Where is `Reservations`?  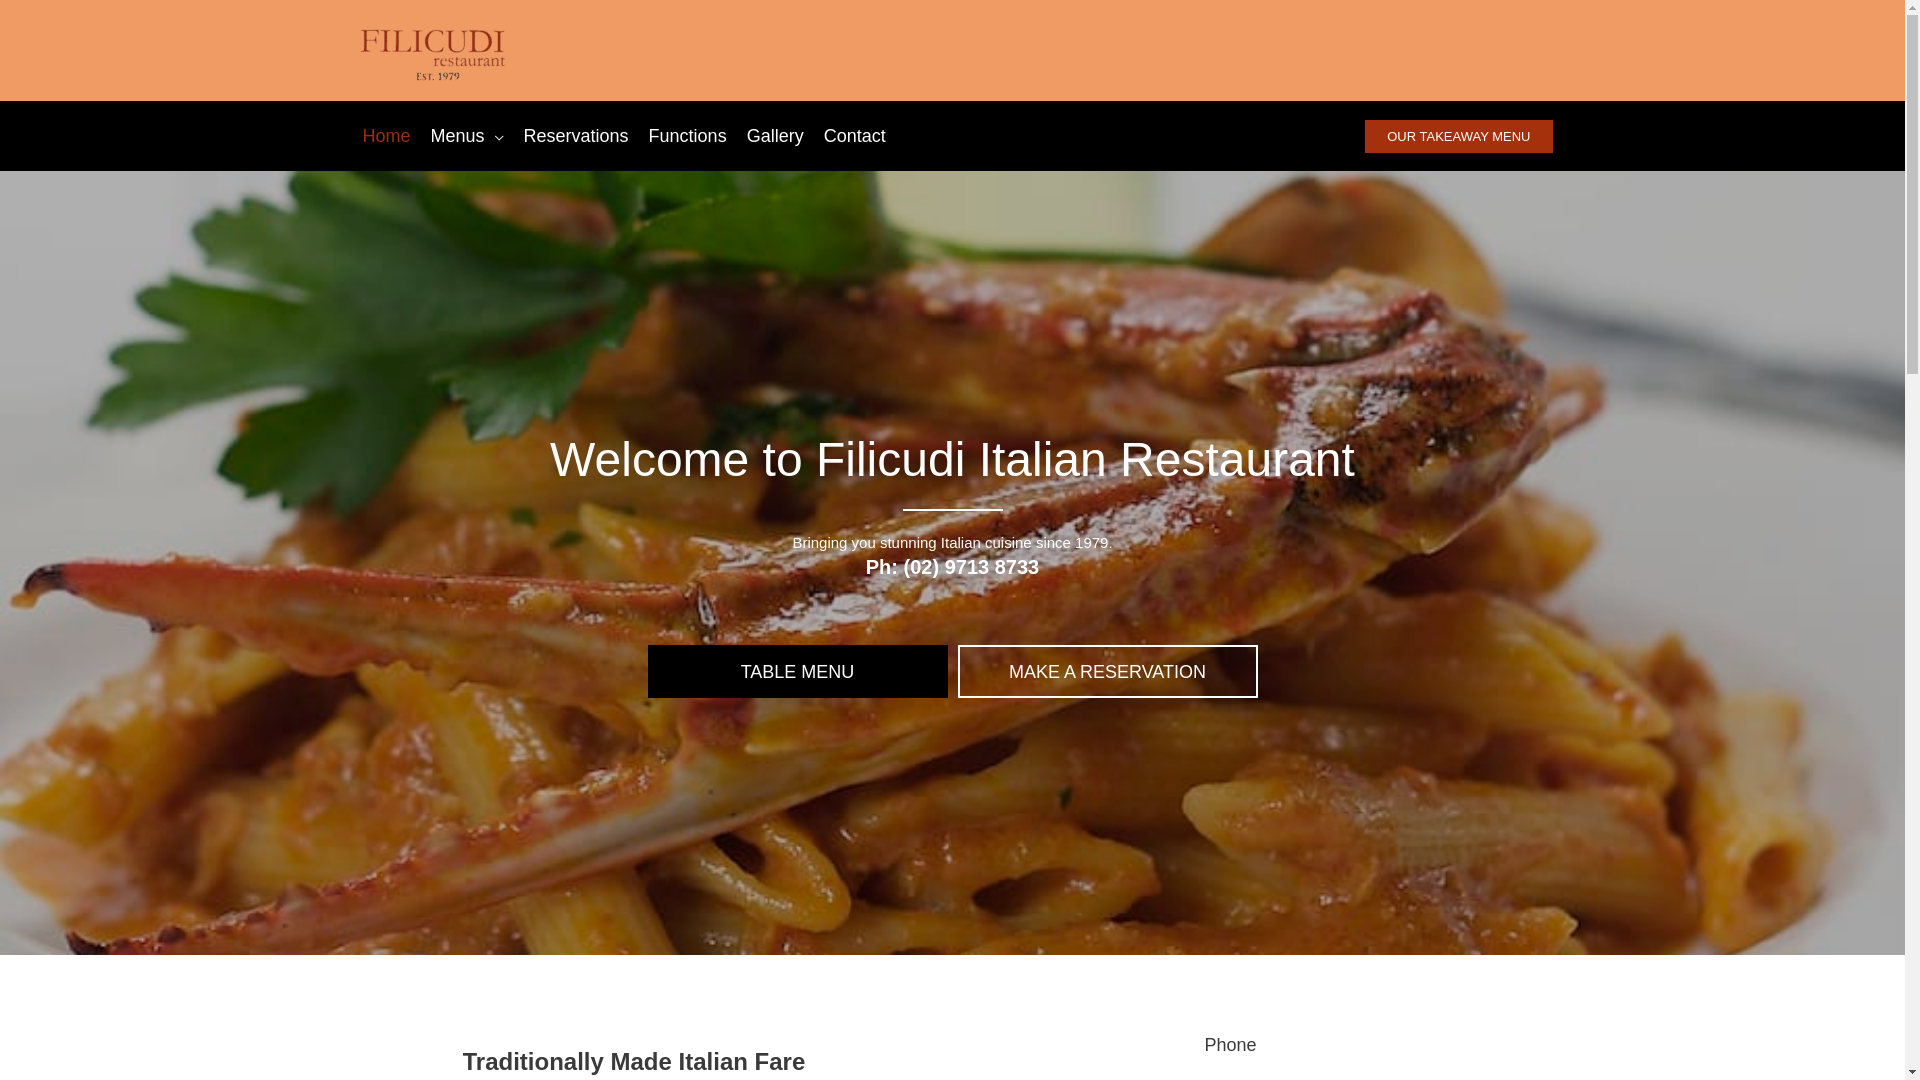 Reservations is located at coordinates (576, 136).